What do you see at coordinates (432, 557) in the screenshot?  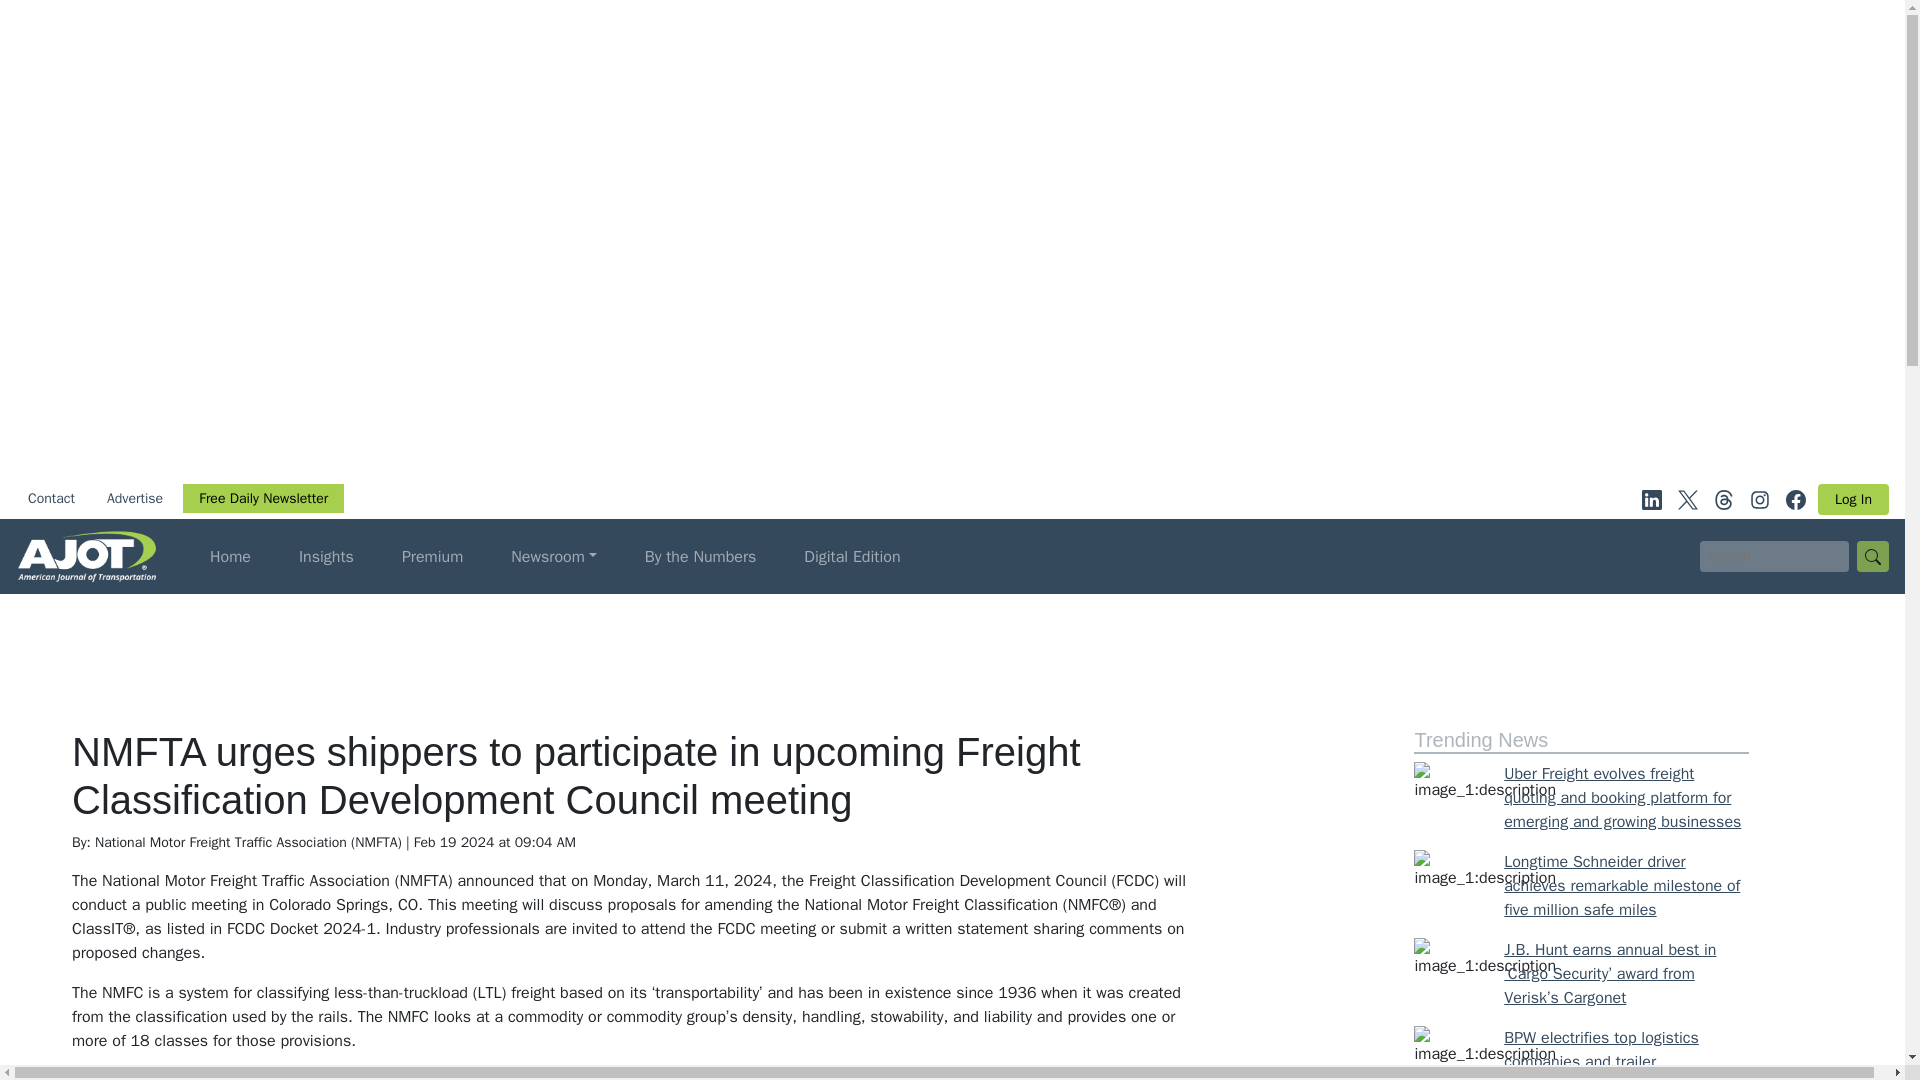 I see `Premium` at bounding box center [432, 557].